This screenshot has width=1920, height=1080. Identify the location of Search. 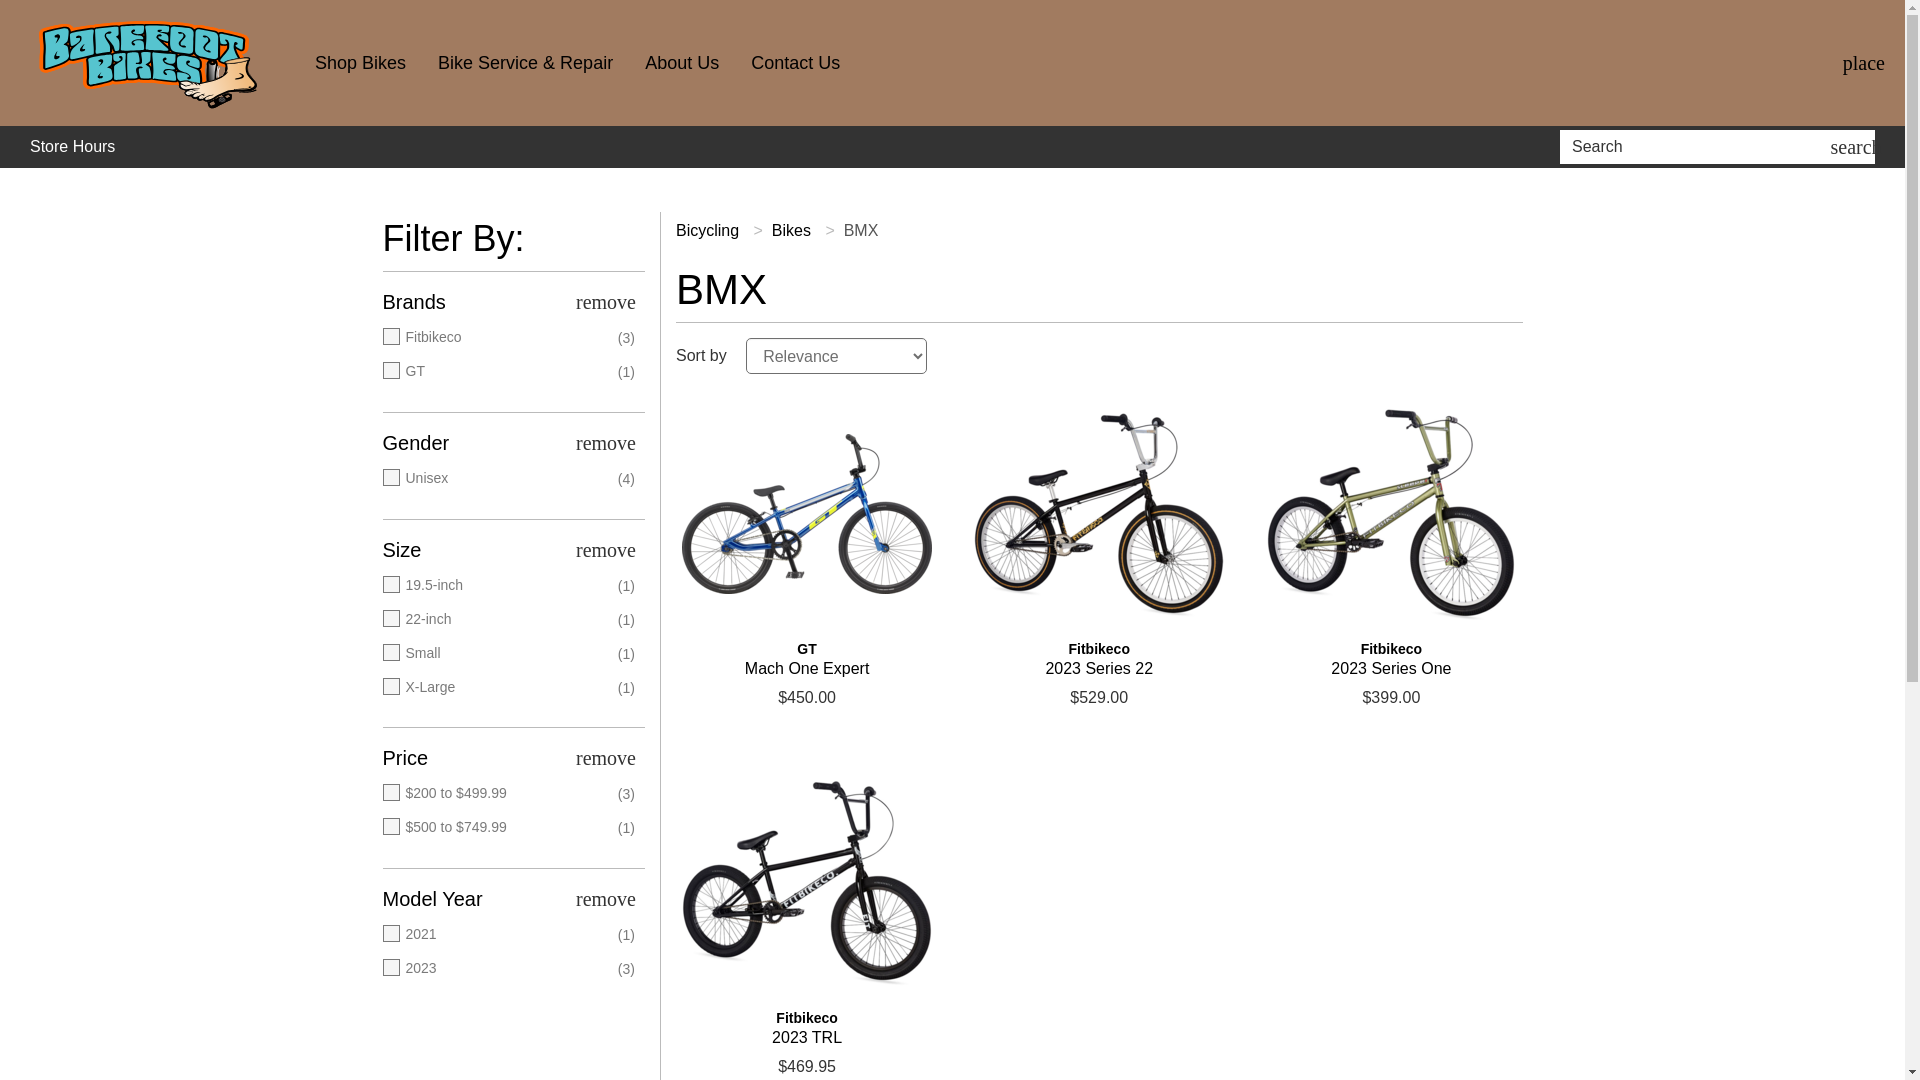
(1856, 146).